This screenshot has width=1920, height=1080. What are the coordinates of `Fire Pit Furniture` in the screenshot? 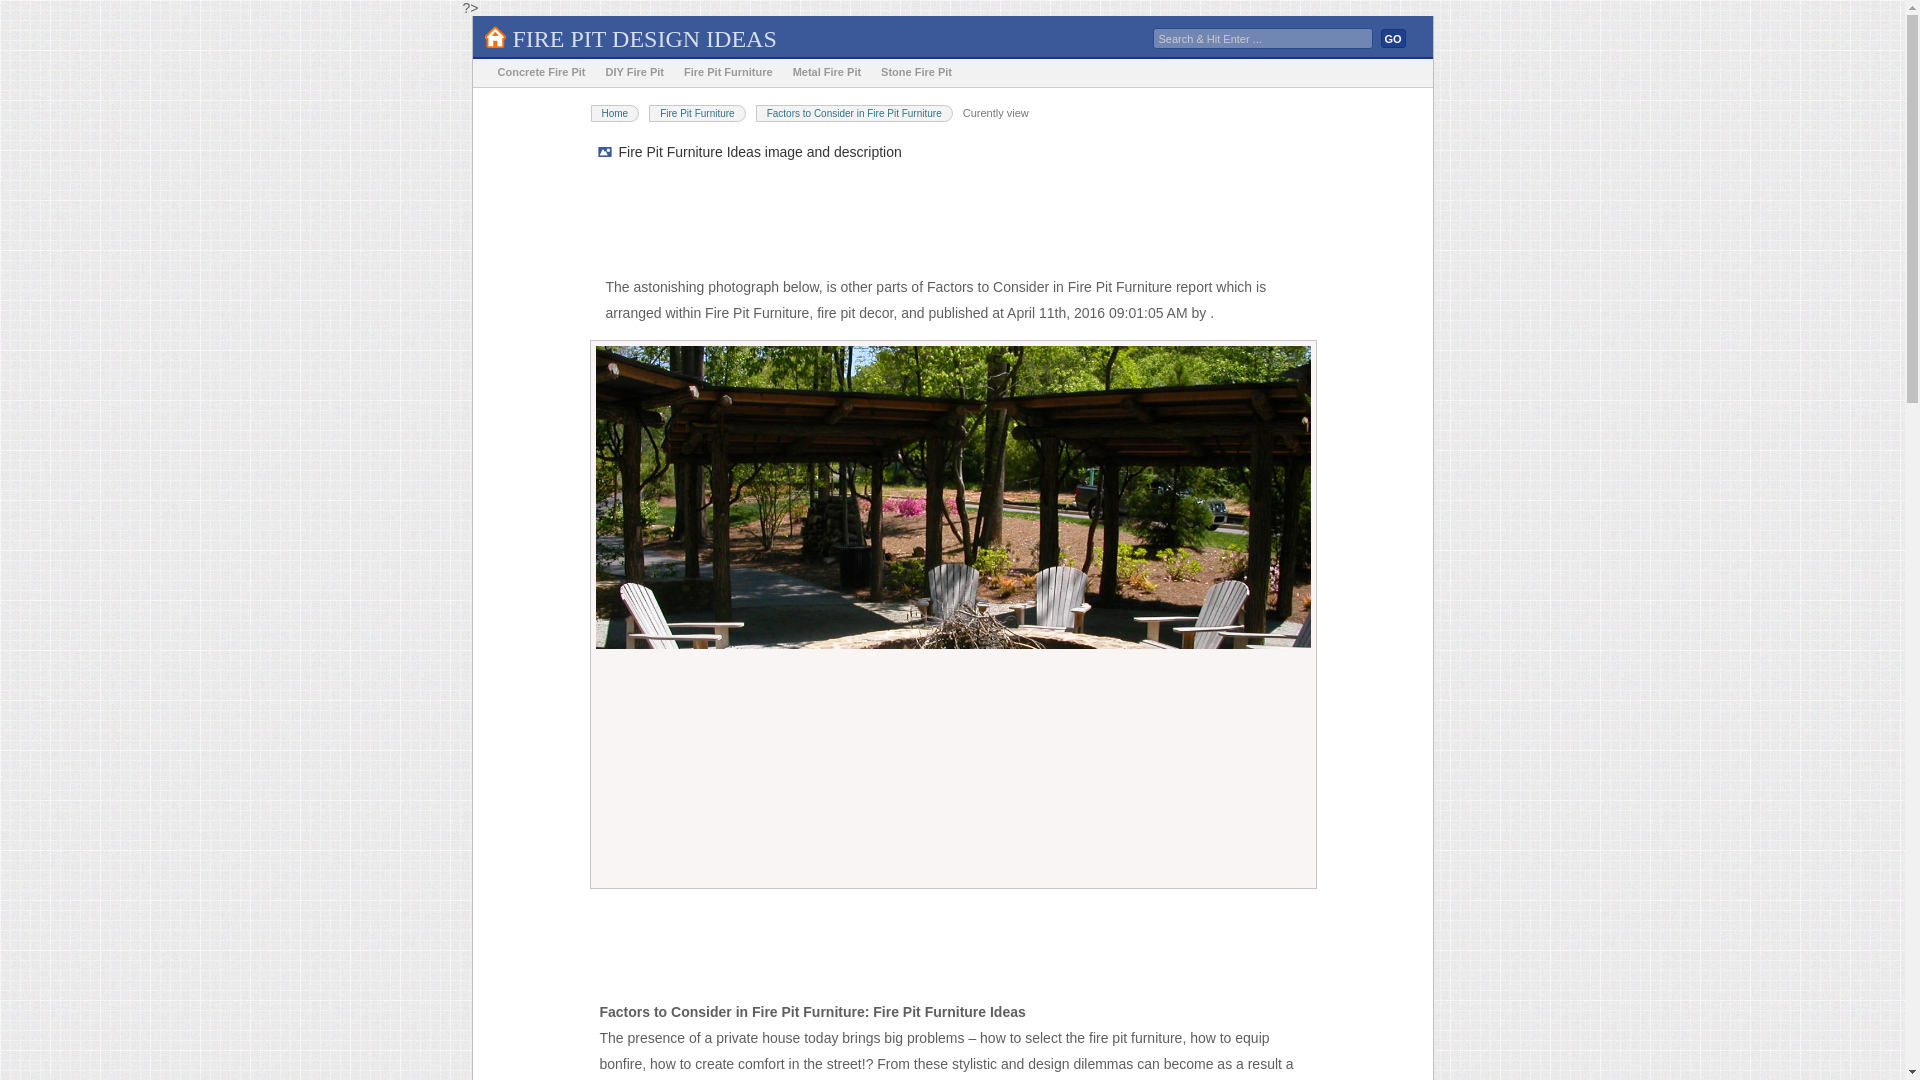 It's located at (696, 113).